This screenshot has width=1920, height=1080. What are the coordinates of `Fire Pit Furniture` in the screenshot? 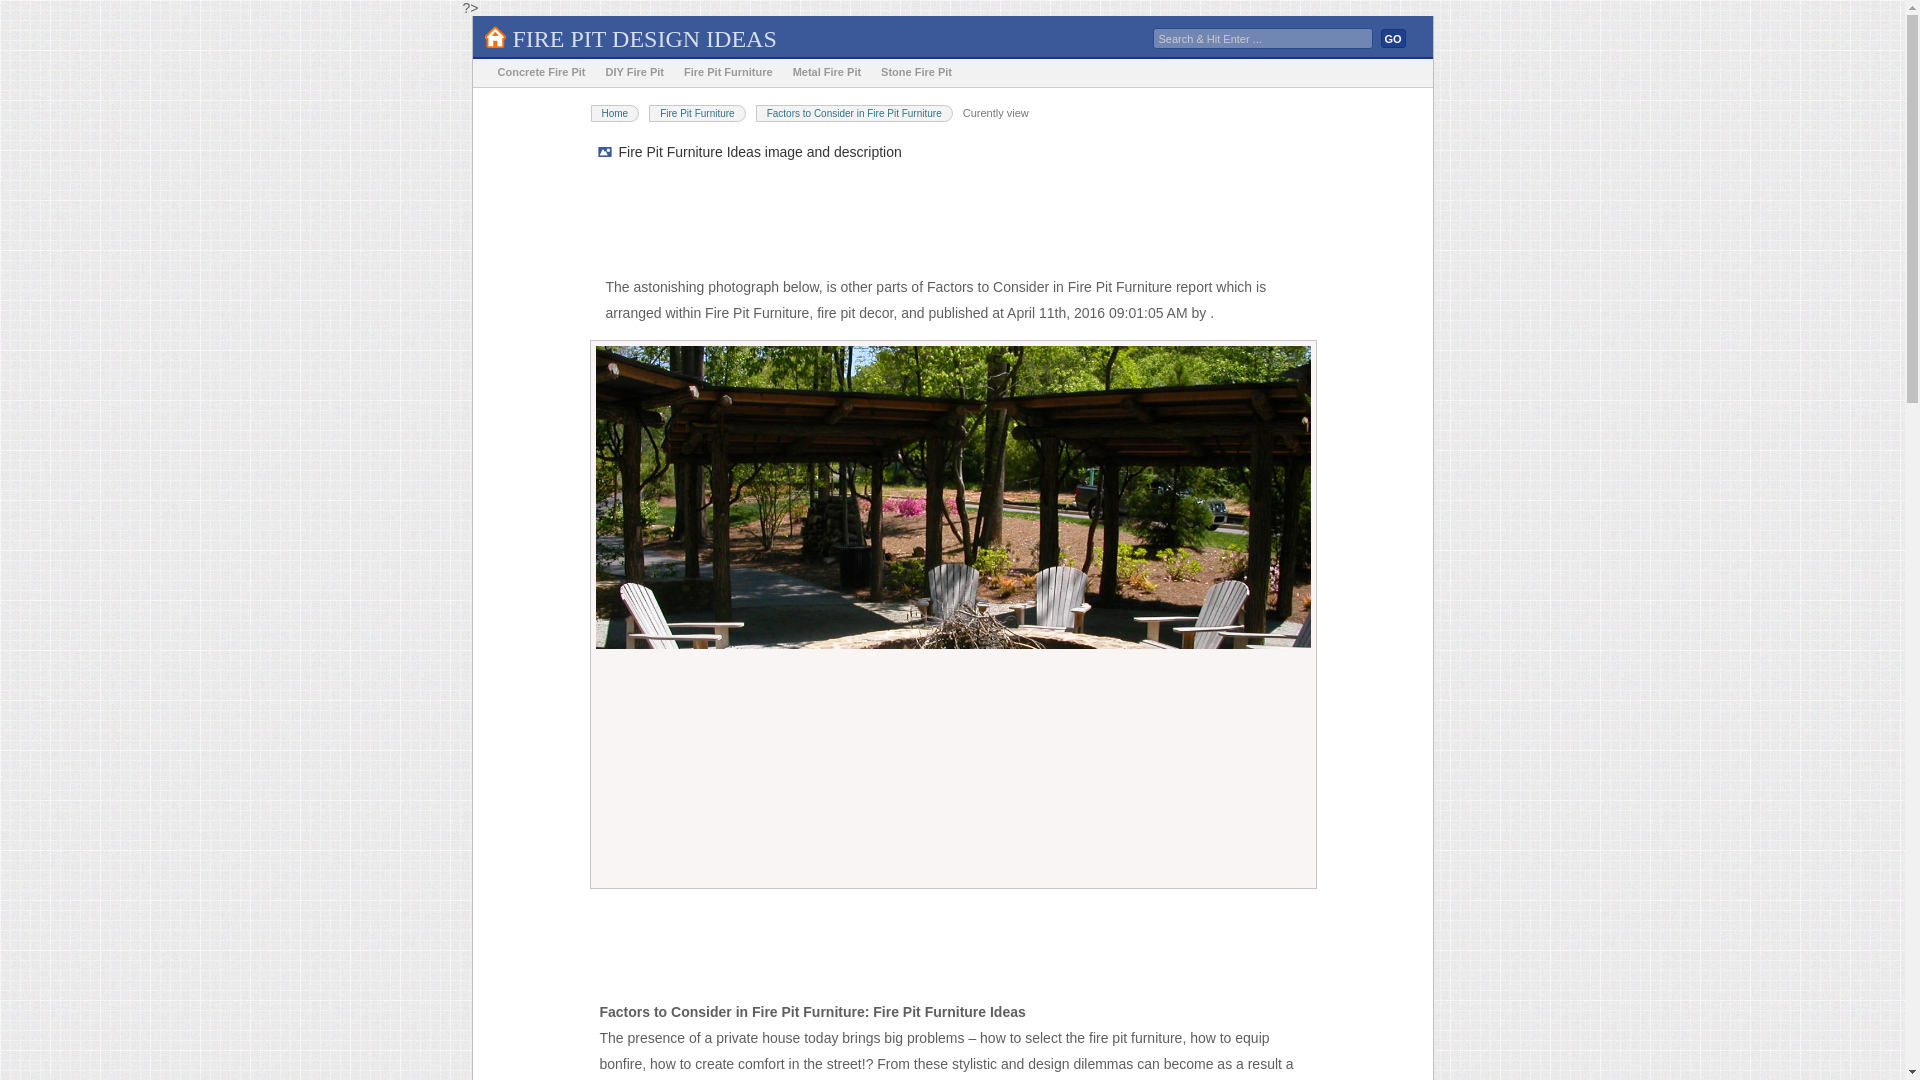 It's located at (696, 113).